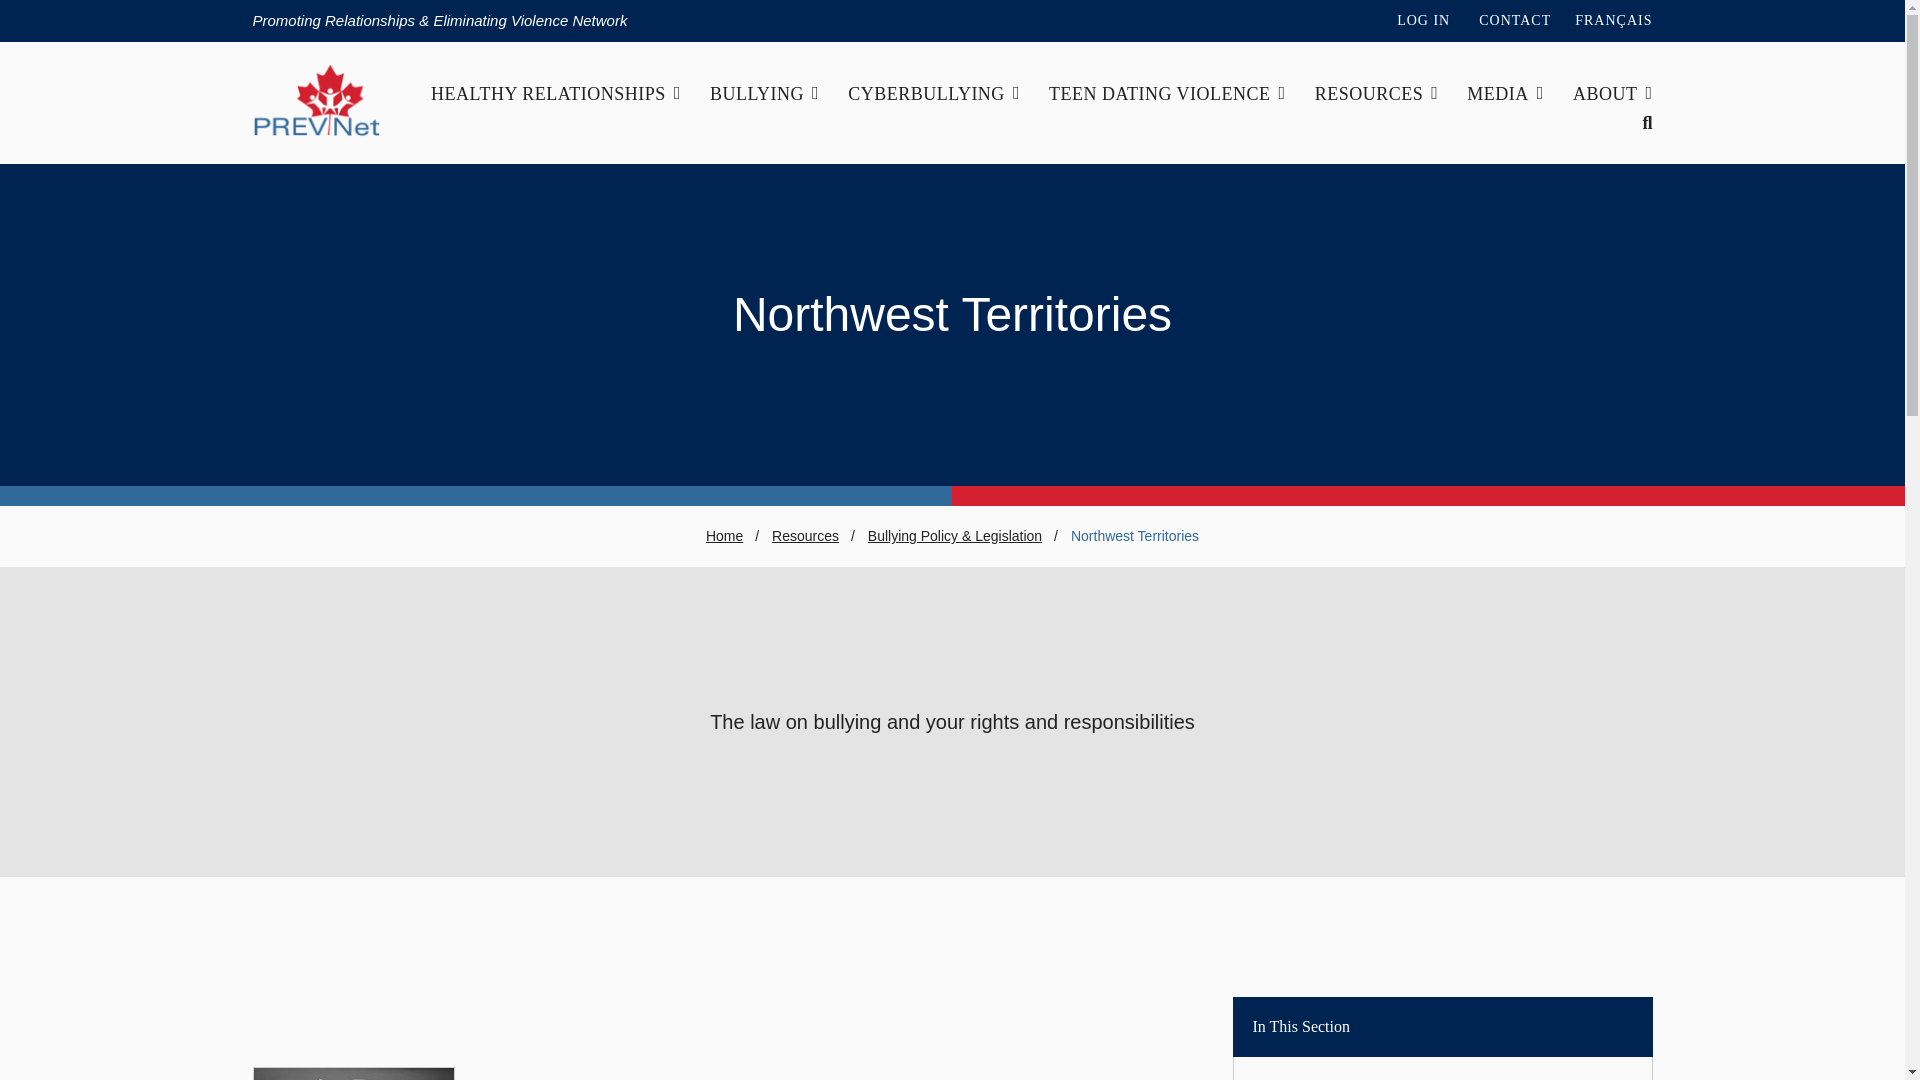  I want to click on CONTACT, so click(1514, 20).